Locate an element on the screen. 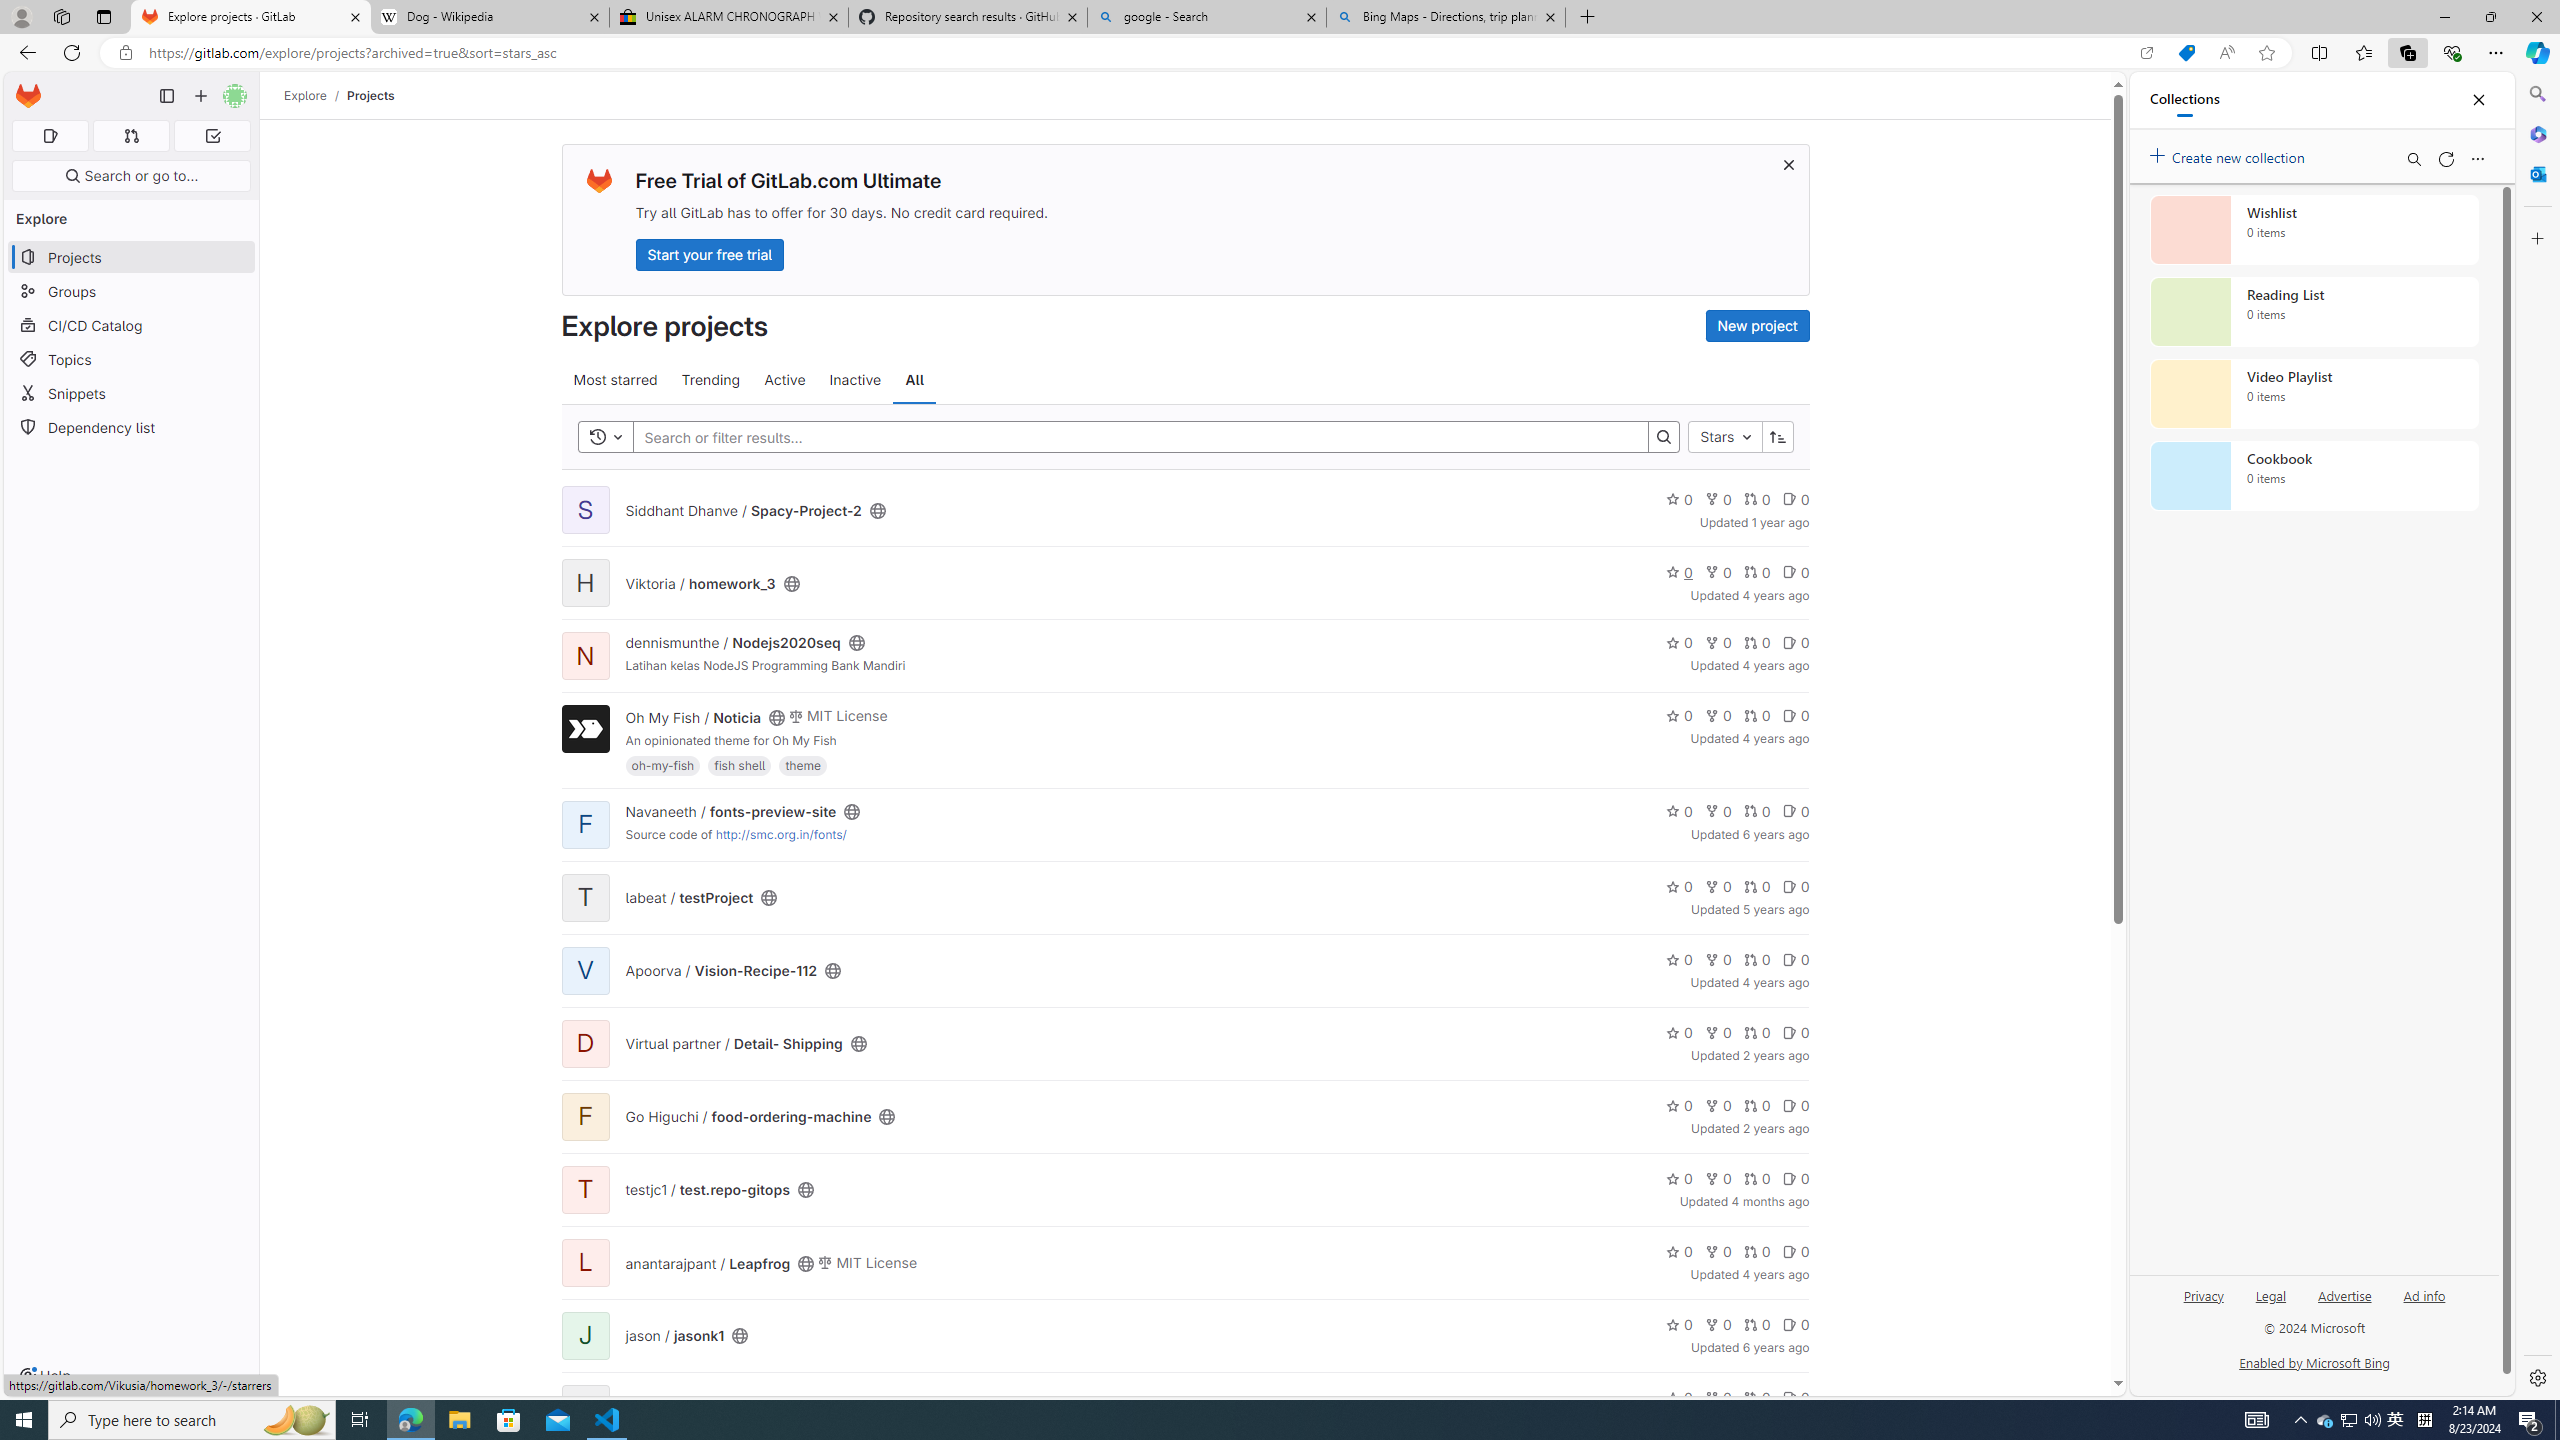 The width and height of the screenshot is (2560, 1440). HViktoria / homework_30000Updated 4 years ago is located at coordinates (1184, 584).